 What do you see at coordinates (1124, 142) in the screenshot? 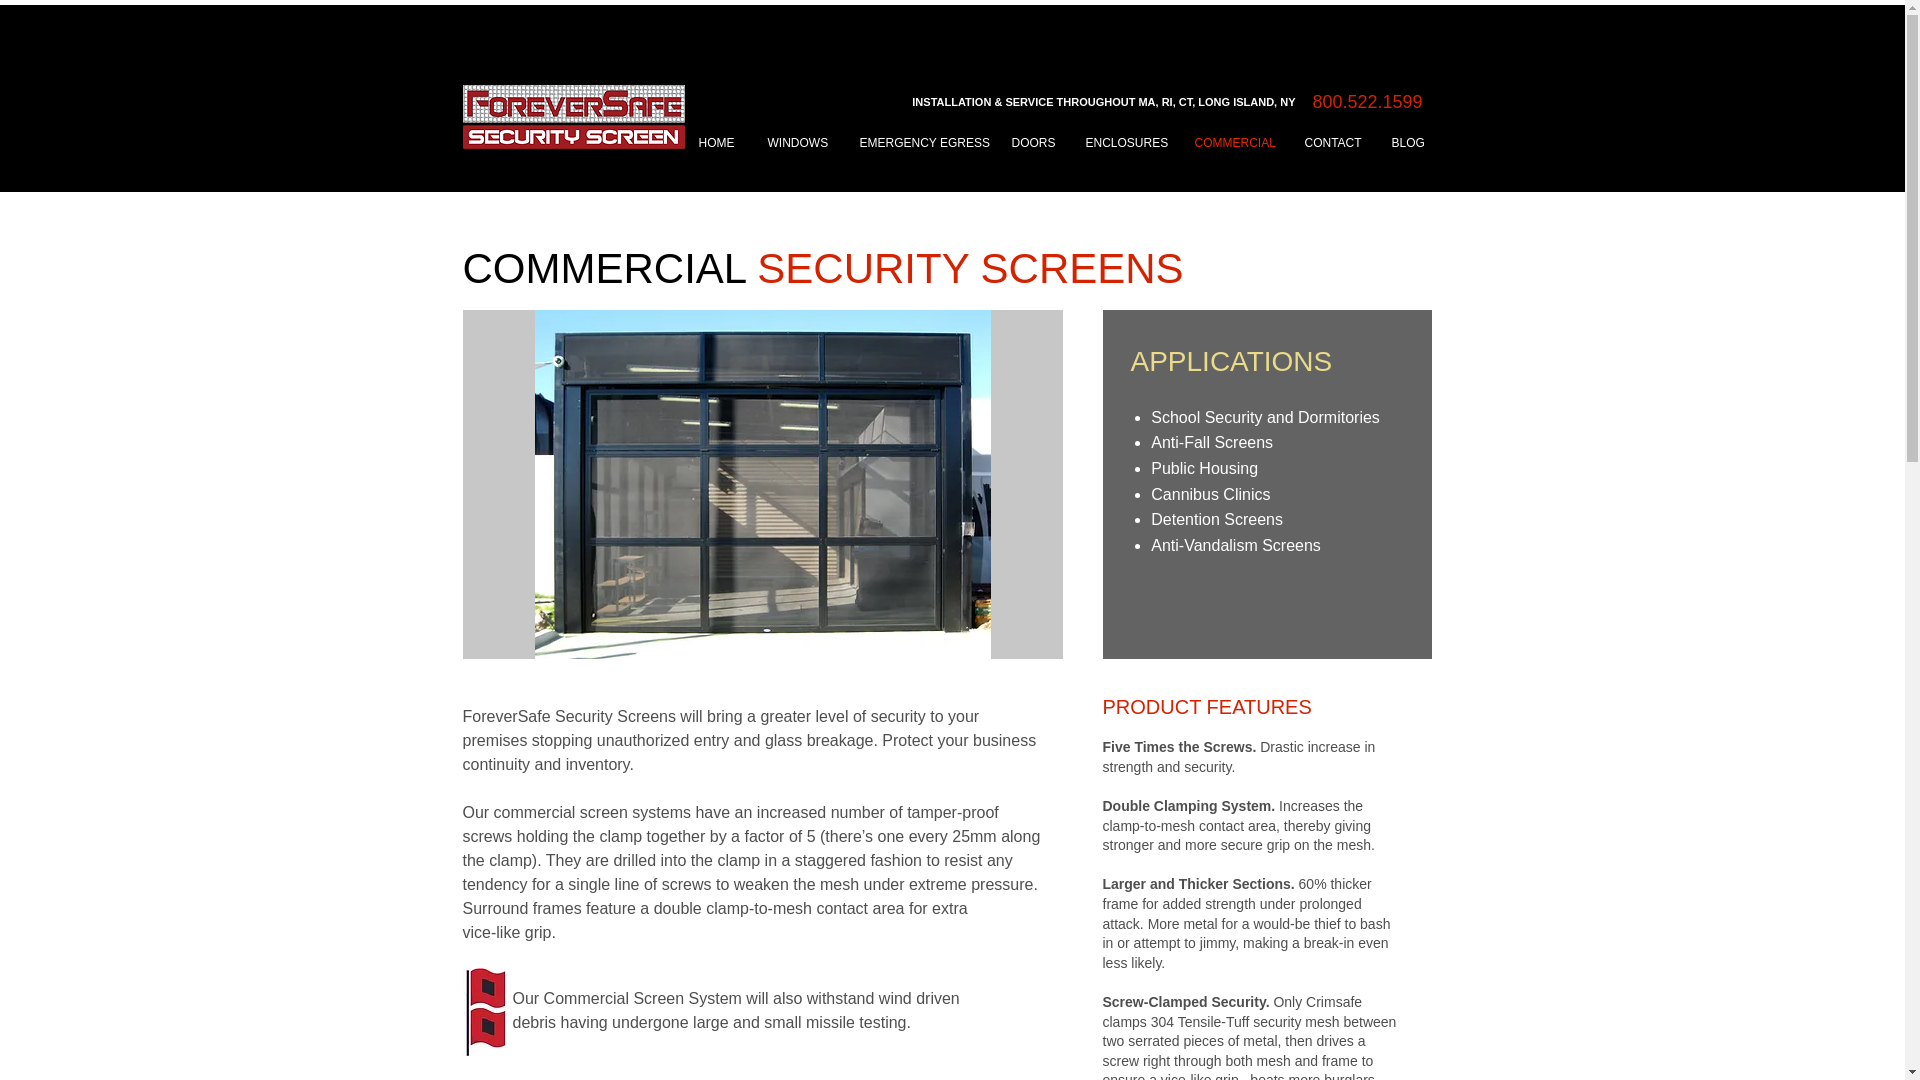
I see `ENCLOSURES` at bounding box center [1124, 142].